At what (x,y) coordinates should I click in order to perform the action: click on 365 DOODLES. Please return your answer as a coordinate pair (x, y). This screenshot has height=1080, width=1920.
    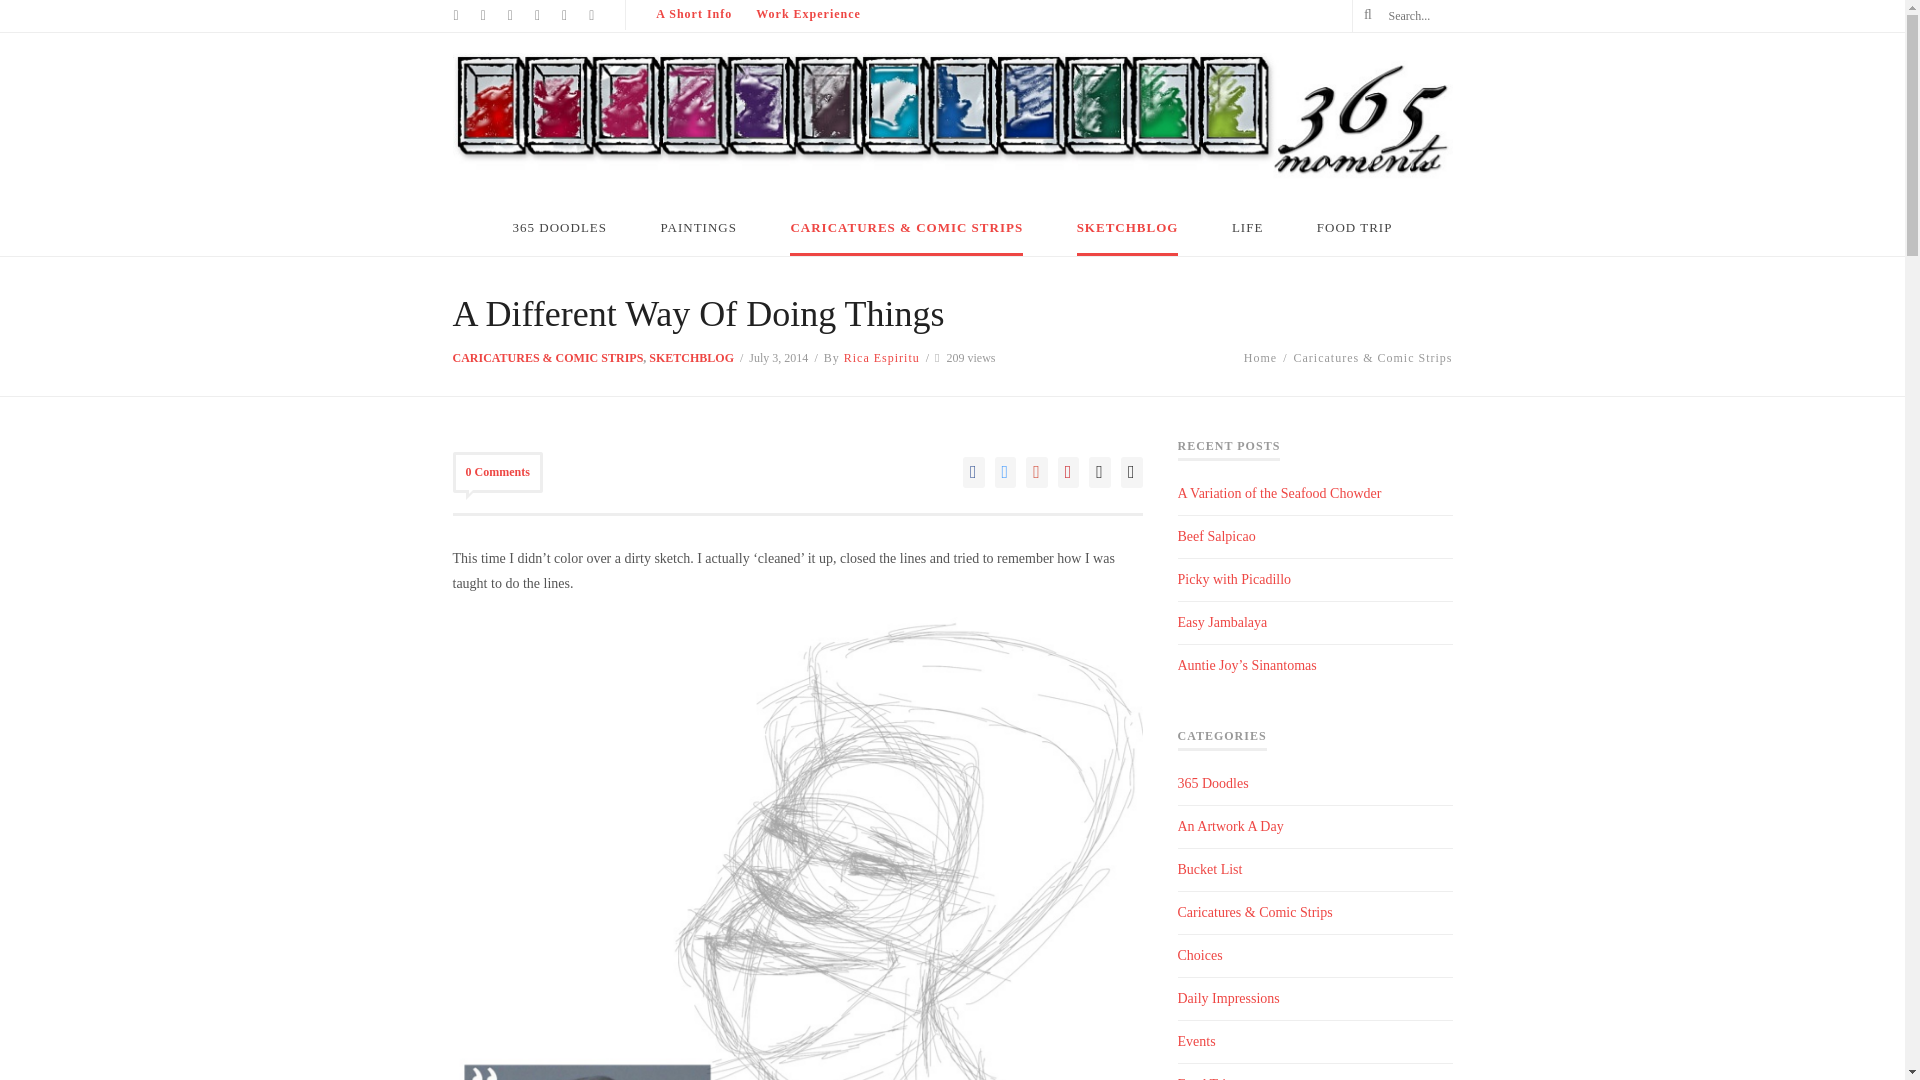
    Looking at the image, I should click on (559, 232).